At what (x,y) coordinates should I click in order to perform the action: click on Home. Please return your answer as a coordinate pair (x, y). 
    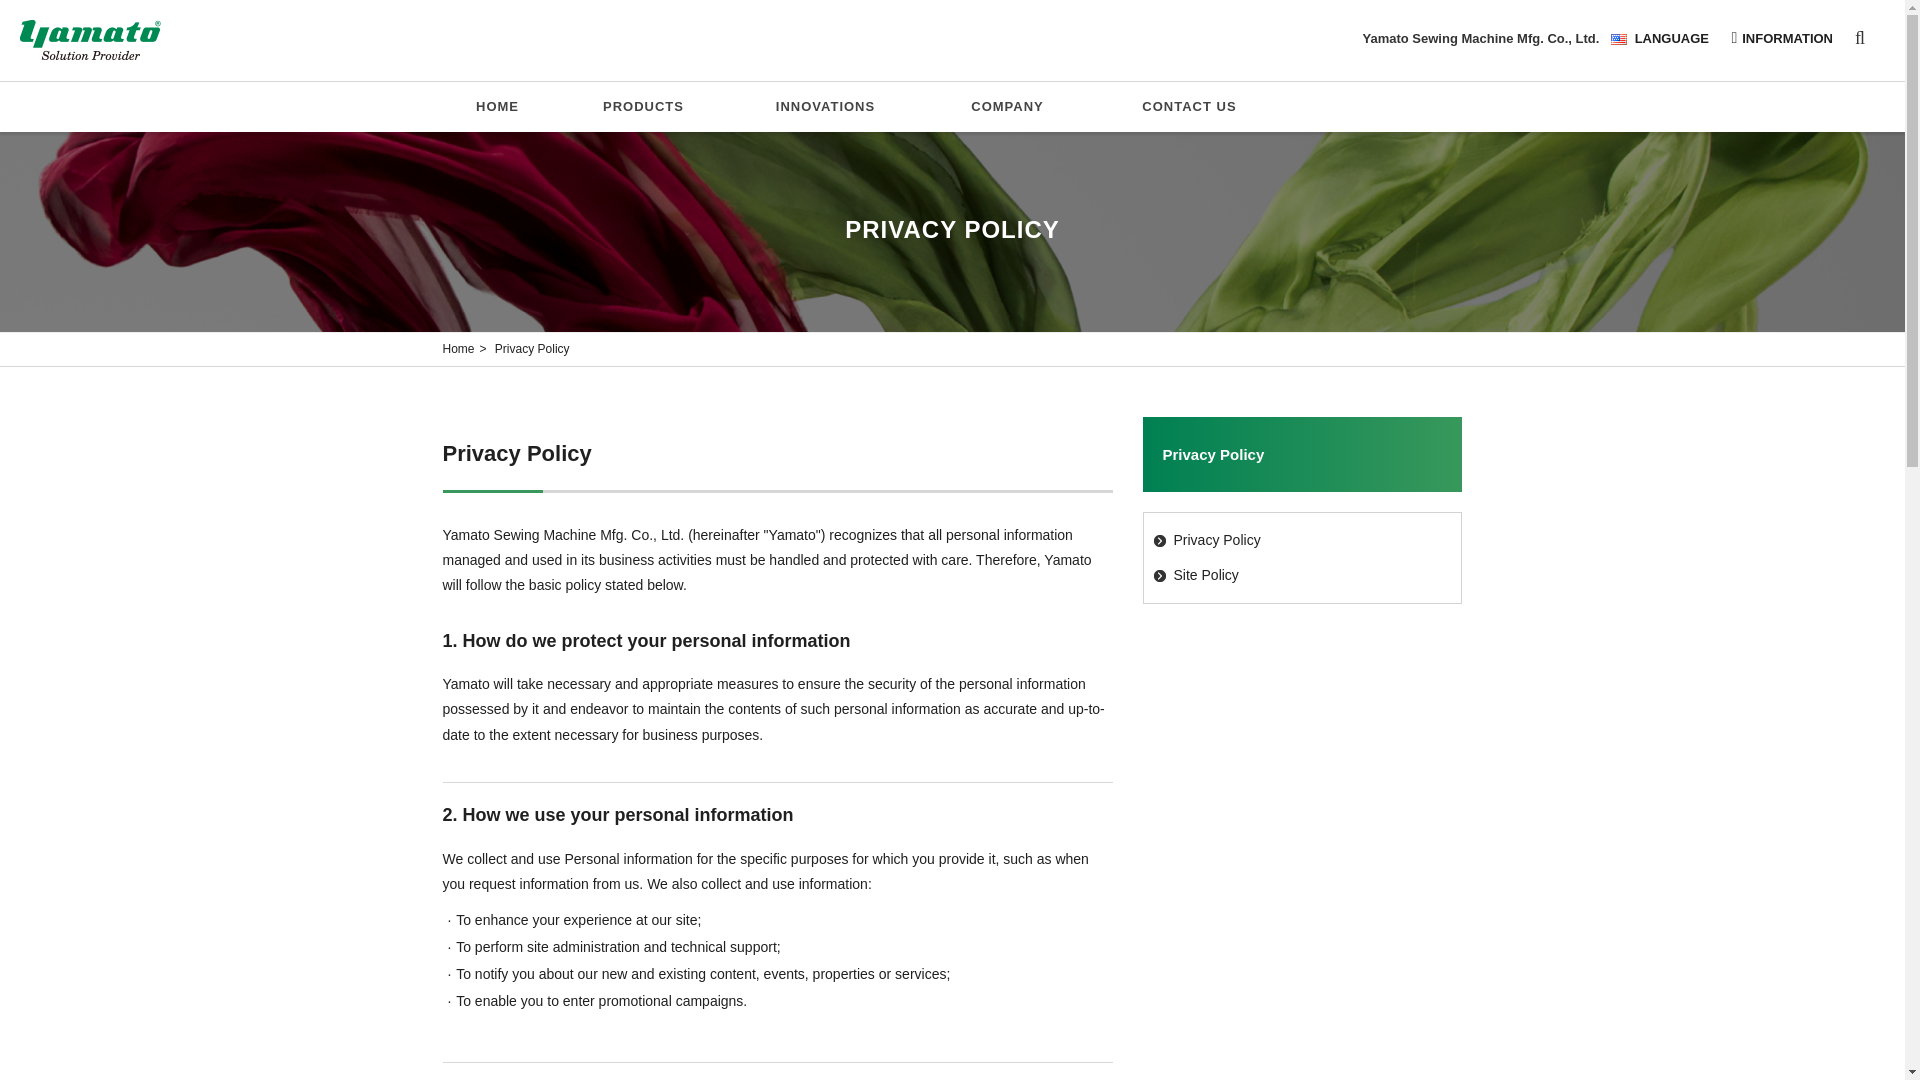
    Looking at the image, I should click on (458, 349).